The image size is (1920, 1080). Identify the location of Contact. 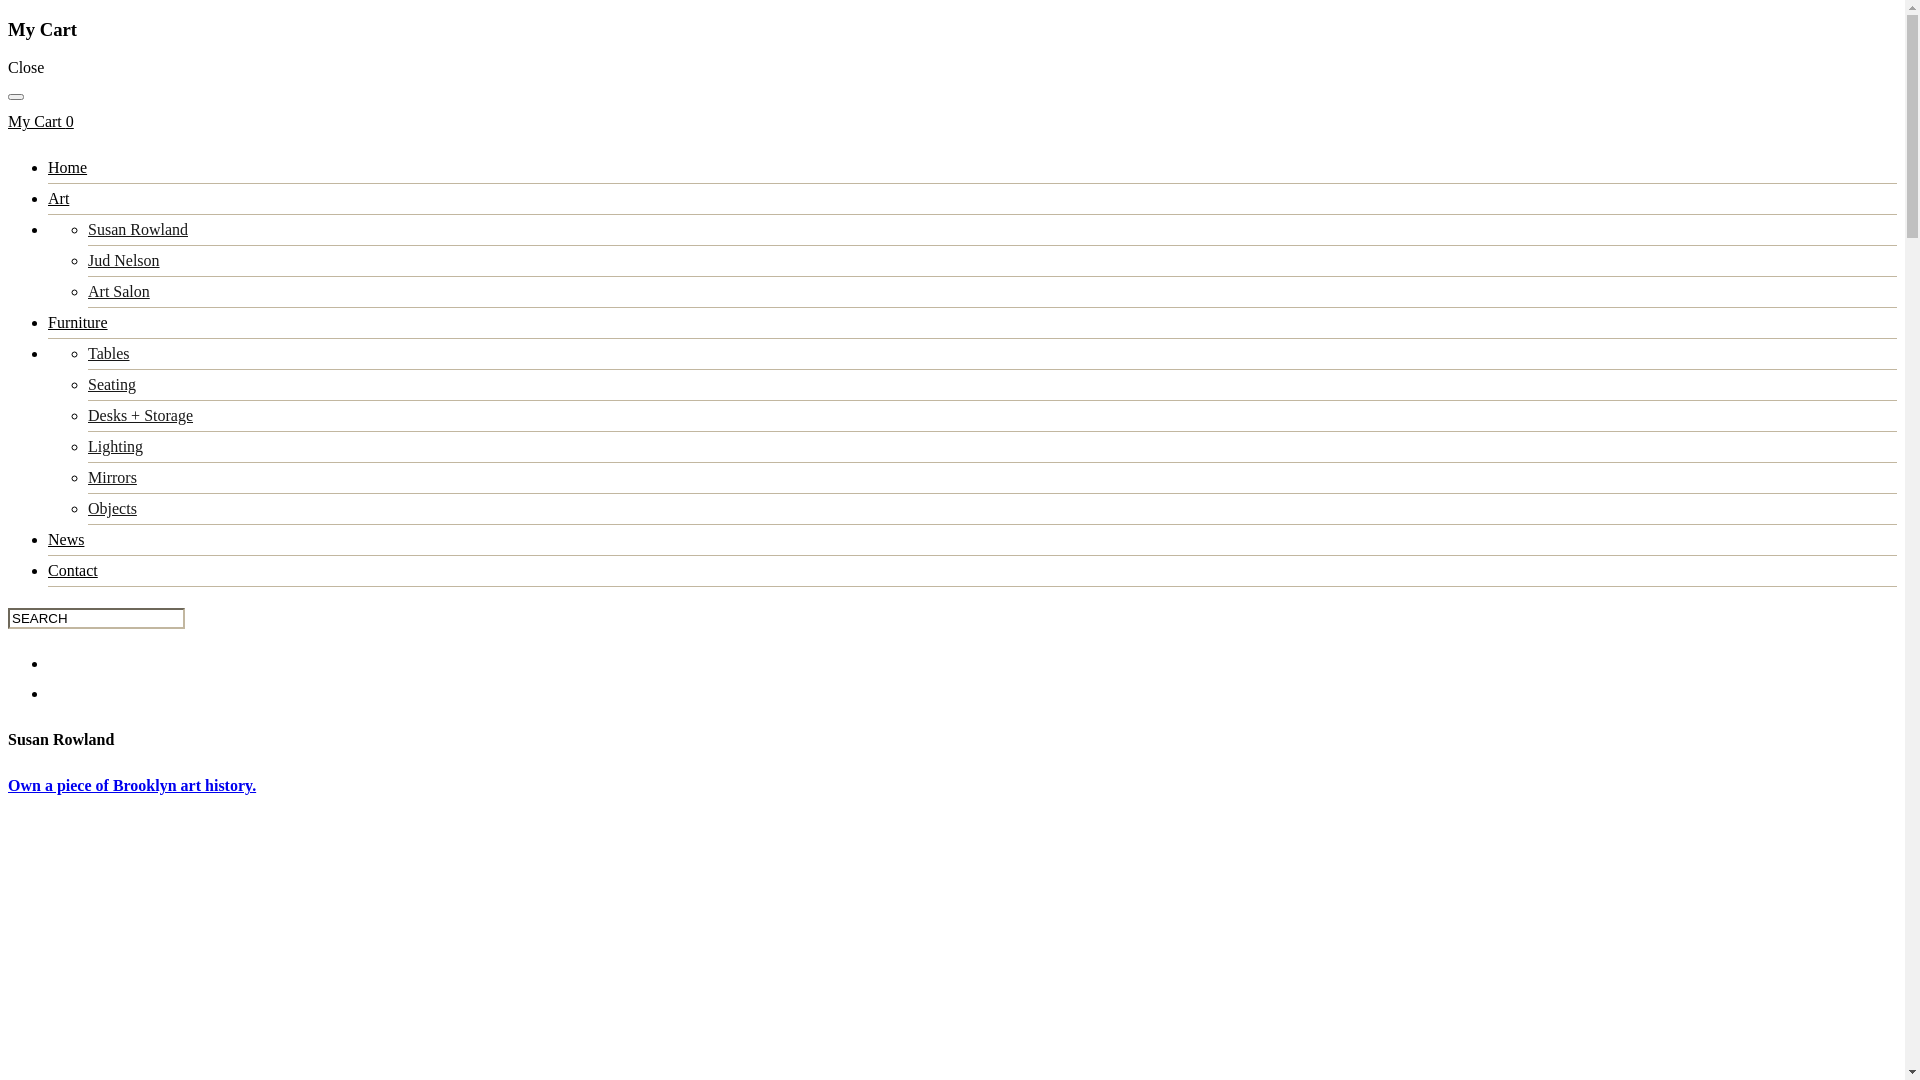
(73, 570).